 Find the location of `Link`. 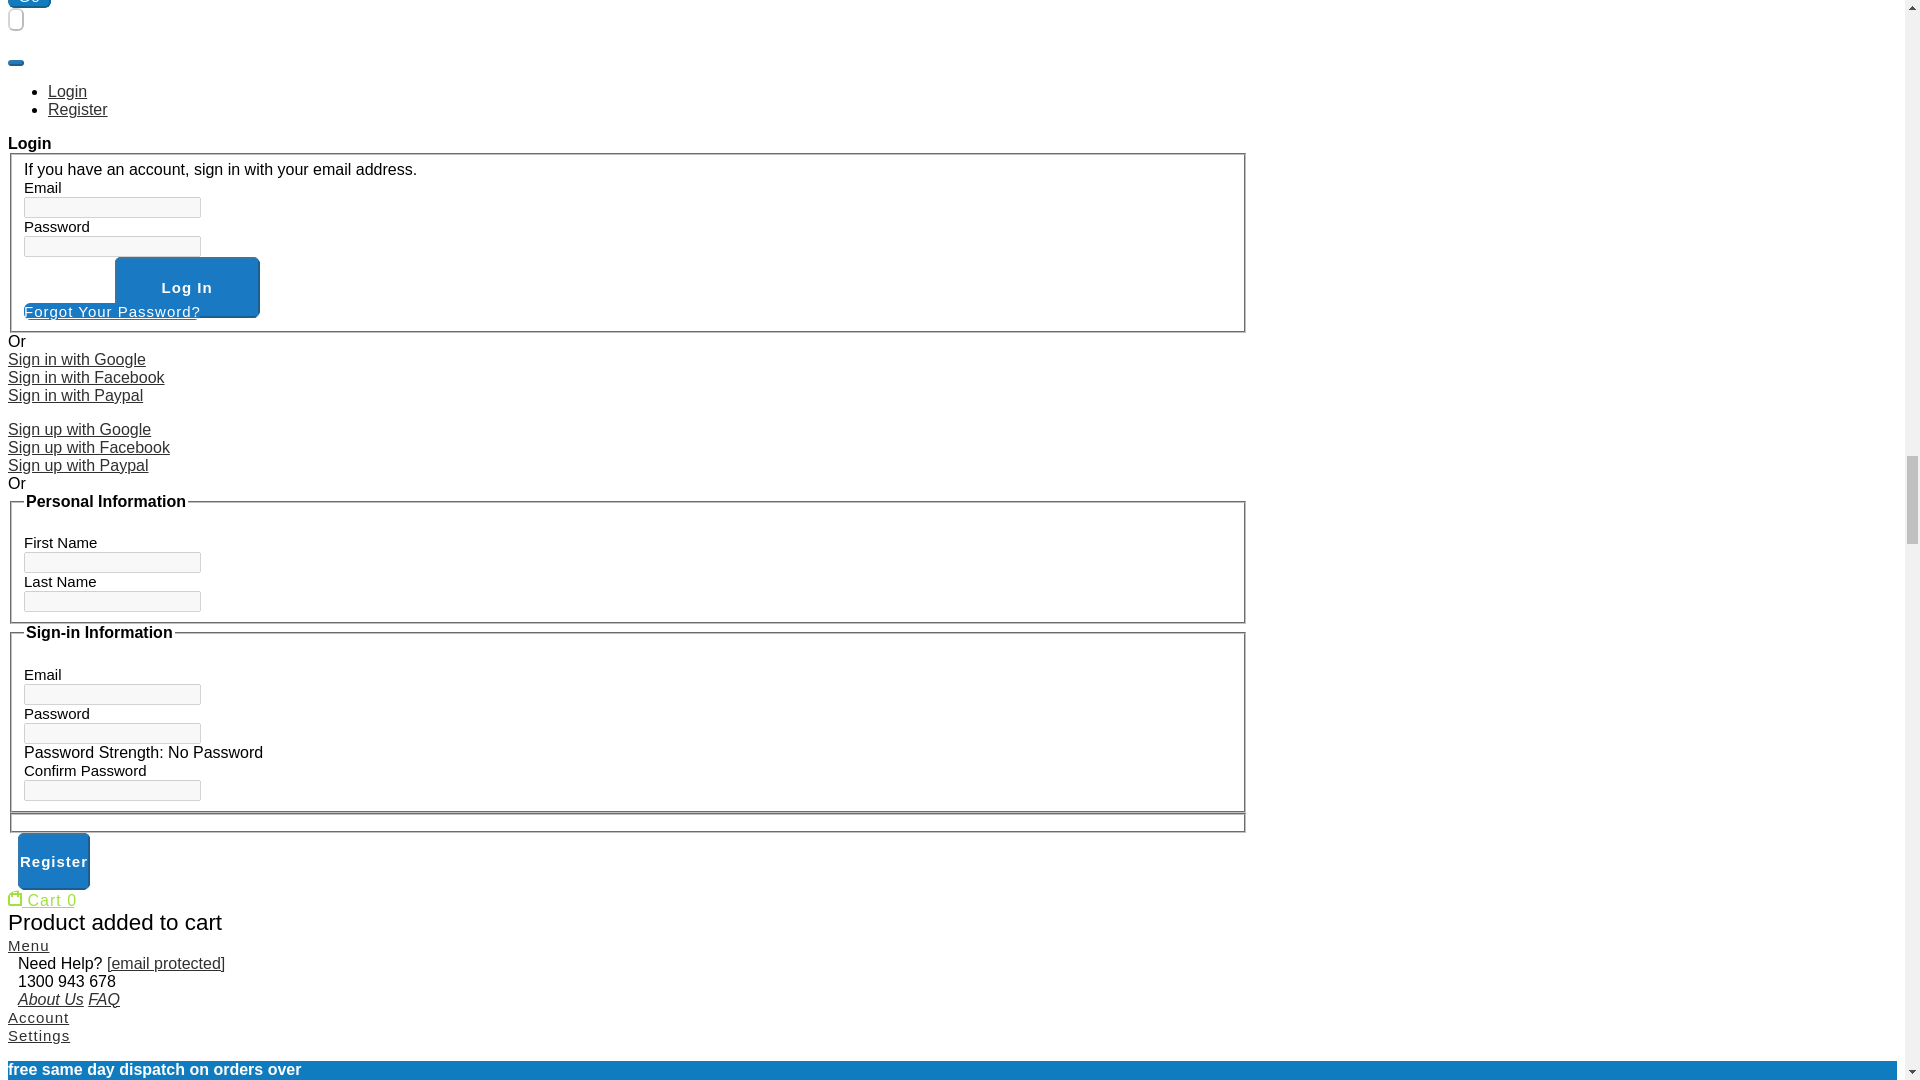

Link is located at coordinates (76, 360).